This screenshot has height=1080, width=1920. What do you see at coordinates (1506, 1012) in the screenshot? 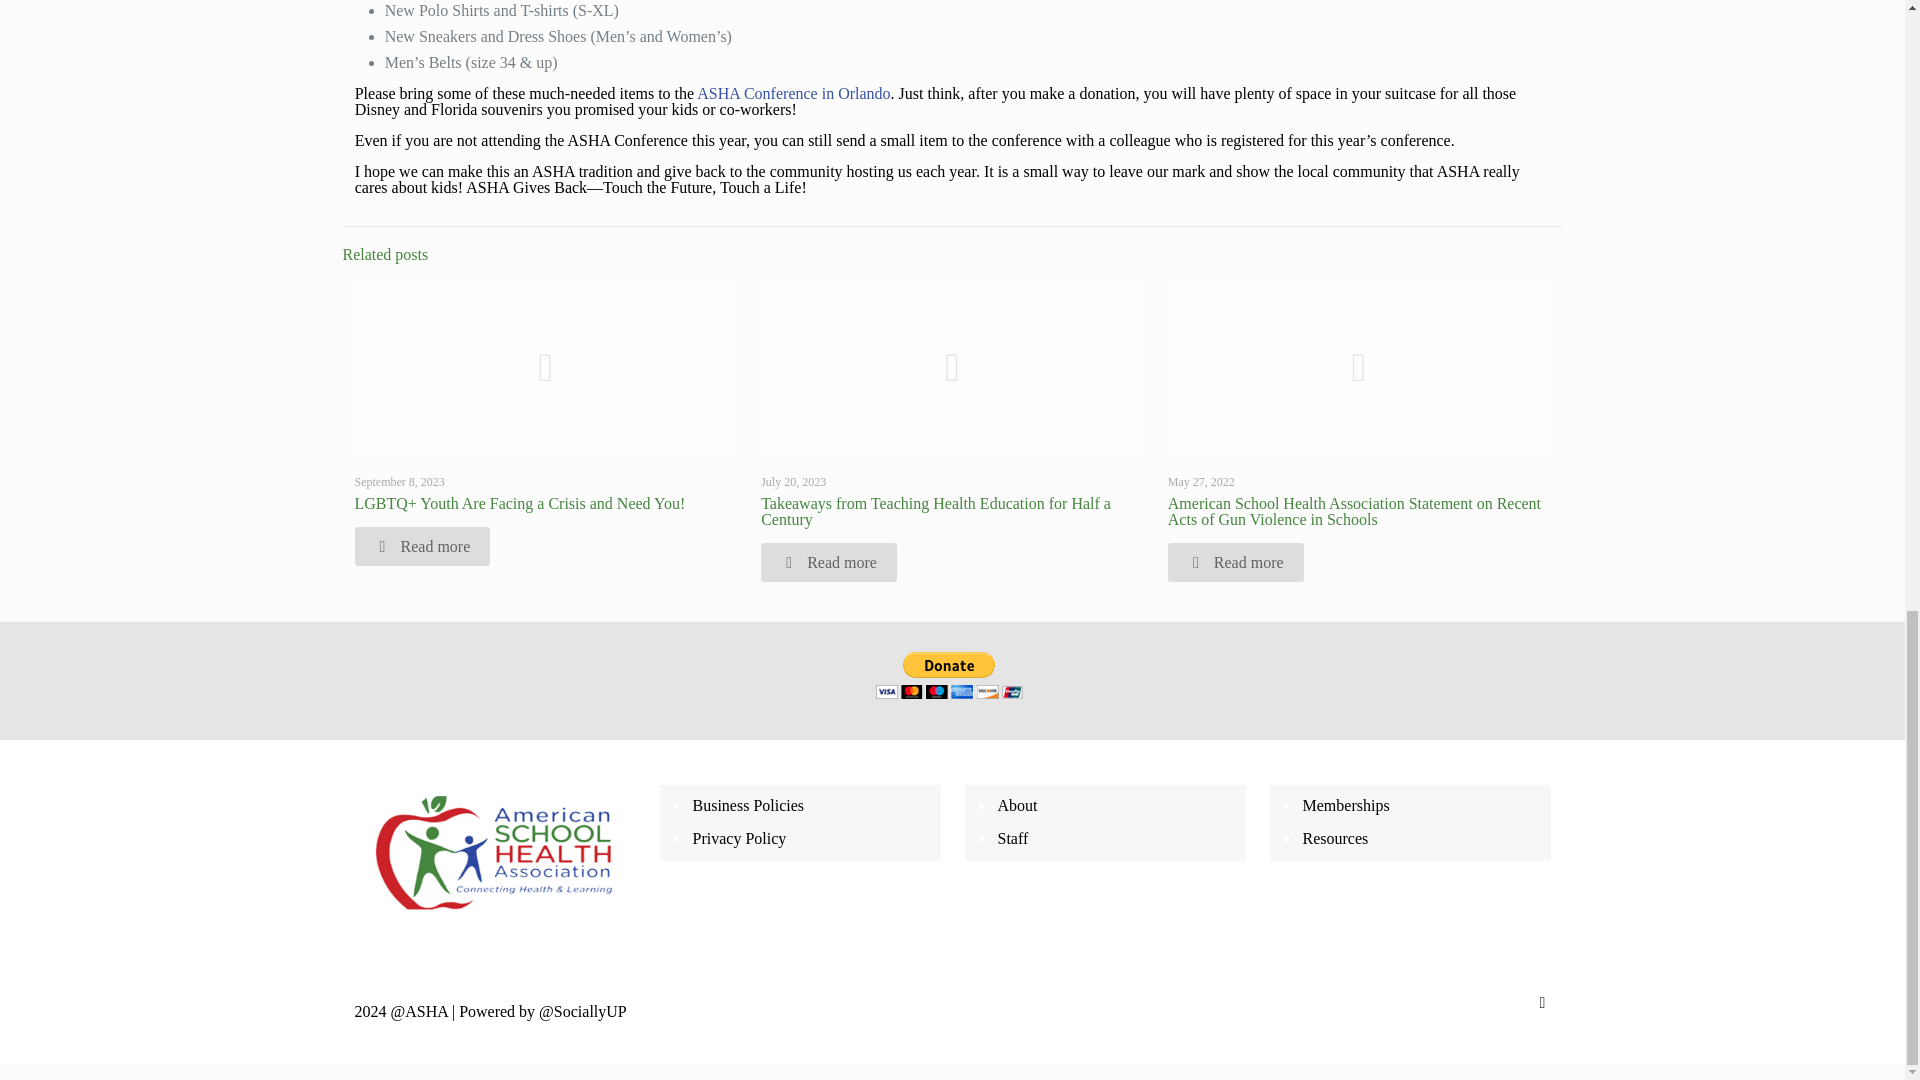
I see `LinkedIn` at bounding box center [1506, 1012].